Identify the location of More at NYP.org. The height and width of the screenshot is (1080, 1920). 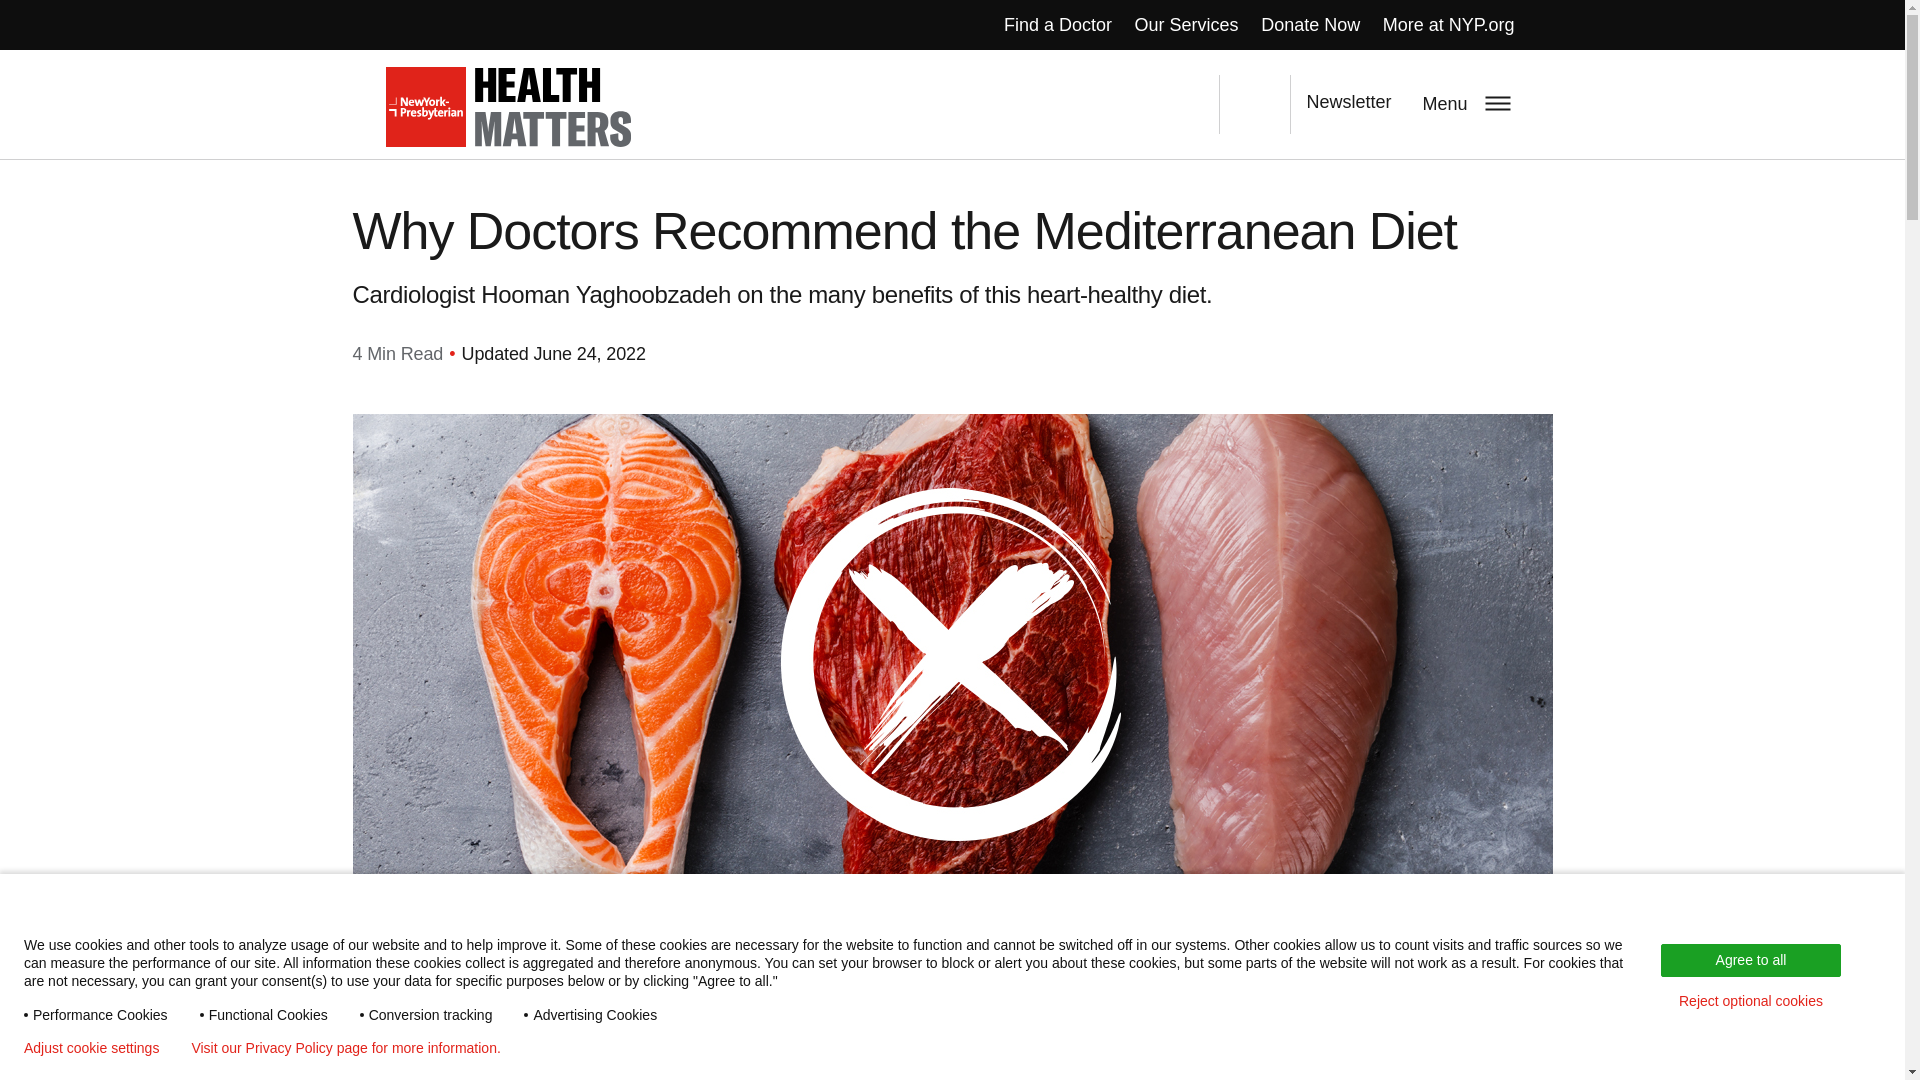
(1450, 24).